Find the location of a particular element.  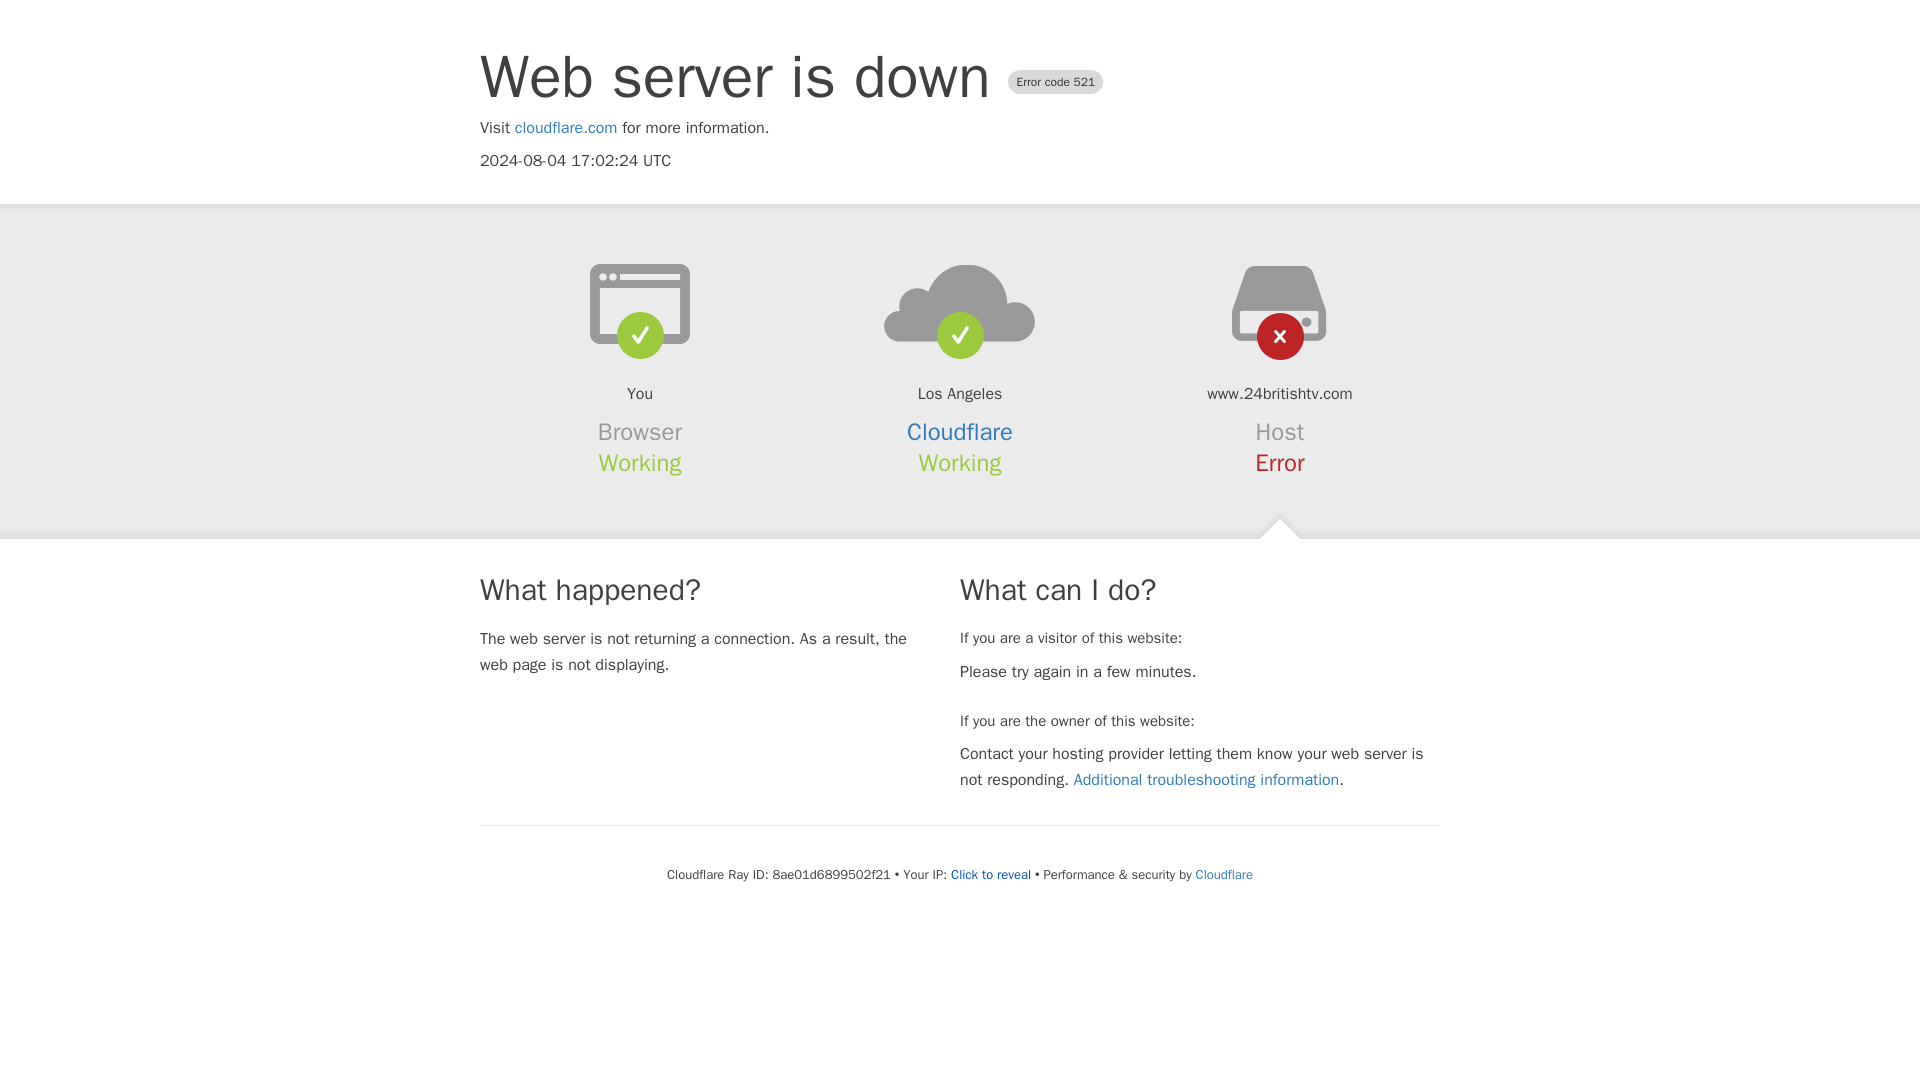

Cloudflare is located at coordinates (1224, 874).